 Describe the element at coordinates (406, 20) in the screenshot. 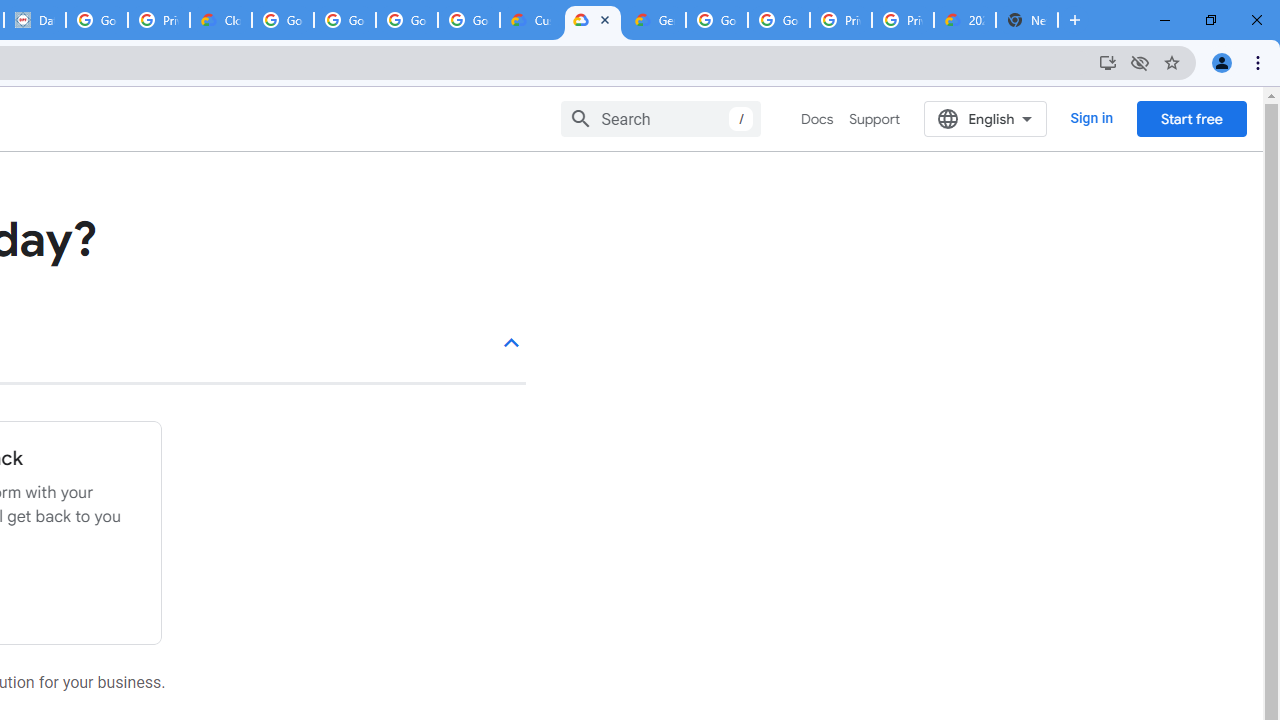

I see `Google Workspace - Specific Terms` at that location.